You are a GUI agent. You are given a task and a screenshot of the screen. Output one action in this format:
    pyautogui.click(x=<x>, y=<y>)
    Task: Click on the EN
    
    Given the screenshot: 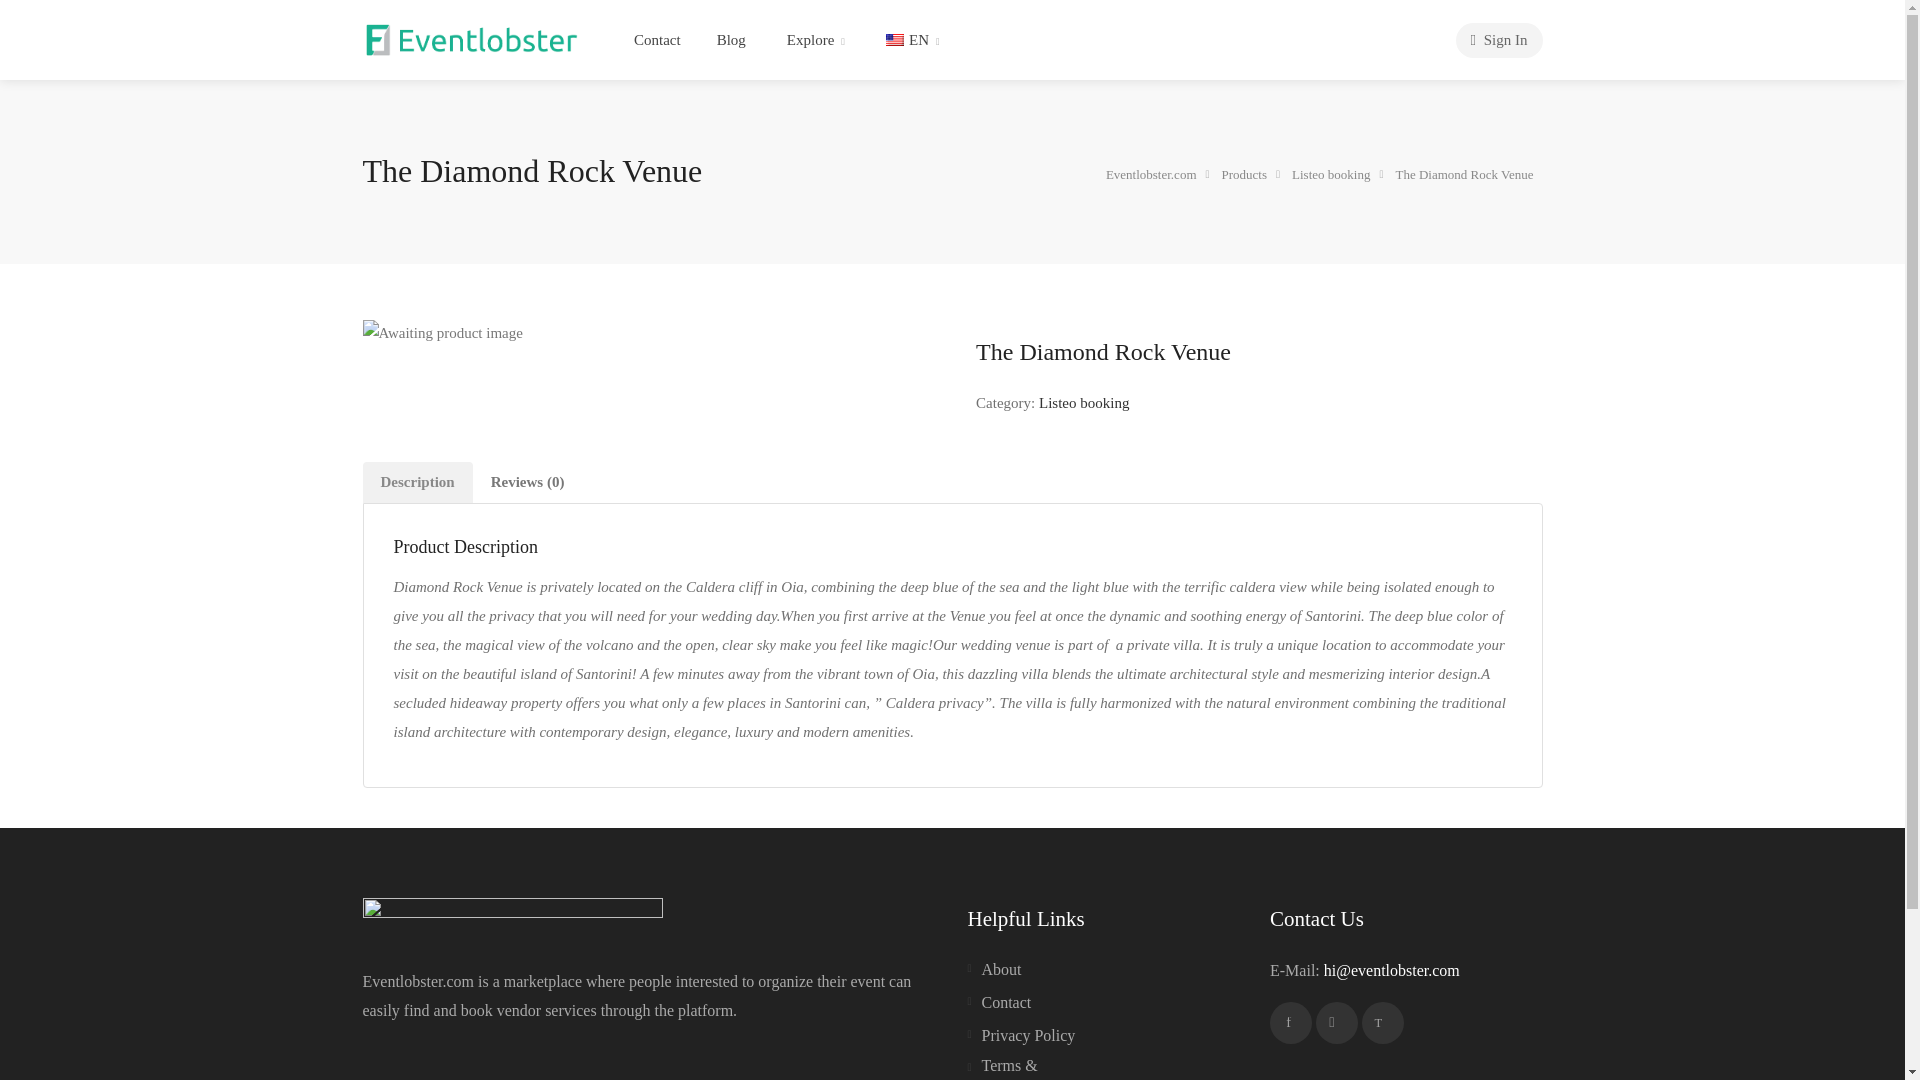 What is the action you would take?
    pyautogui.click(x=910, y=40)
    